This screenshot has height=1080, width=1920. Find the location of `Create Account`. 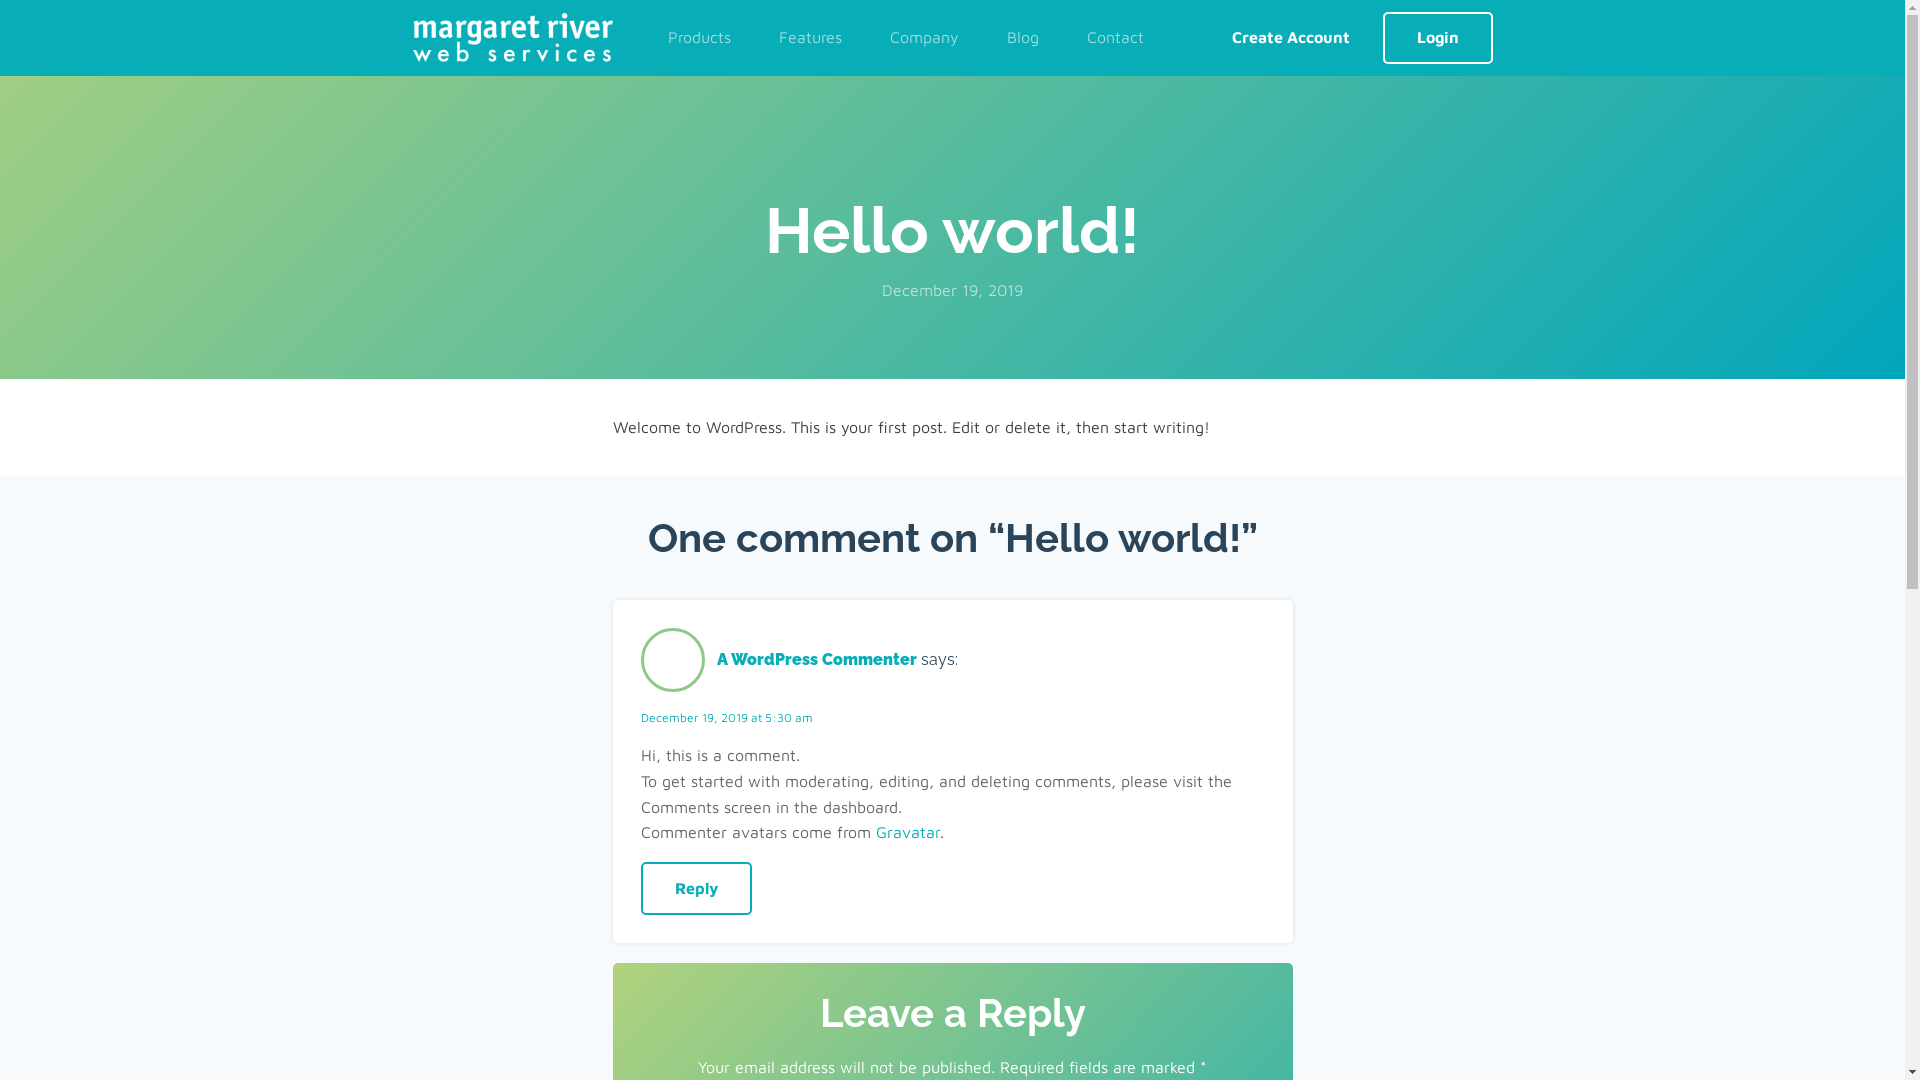

Create Account is located at coordinates (1290, 38).